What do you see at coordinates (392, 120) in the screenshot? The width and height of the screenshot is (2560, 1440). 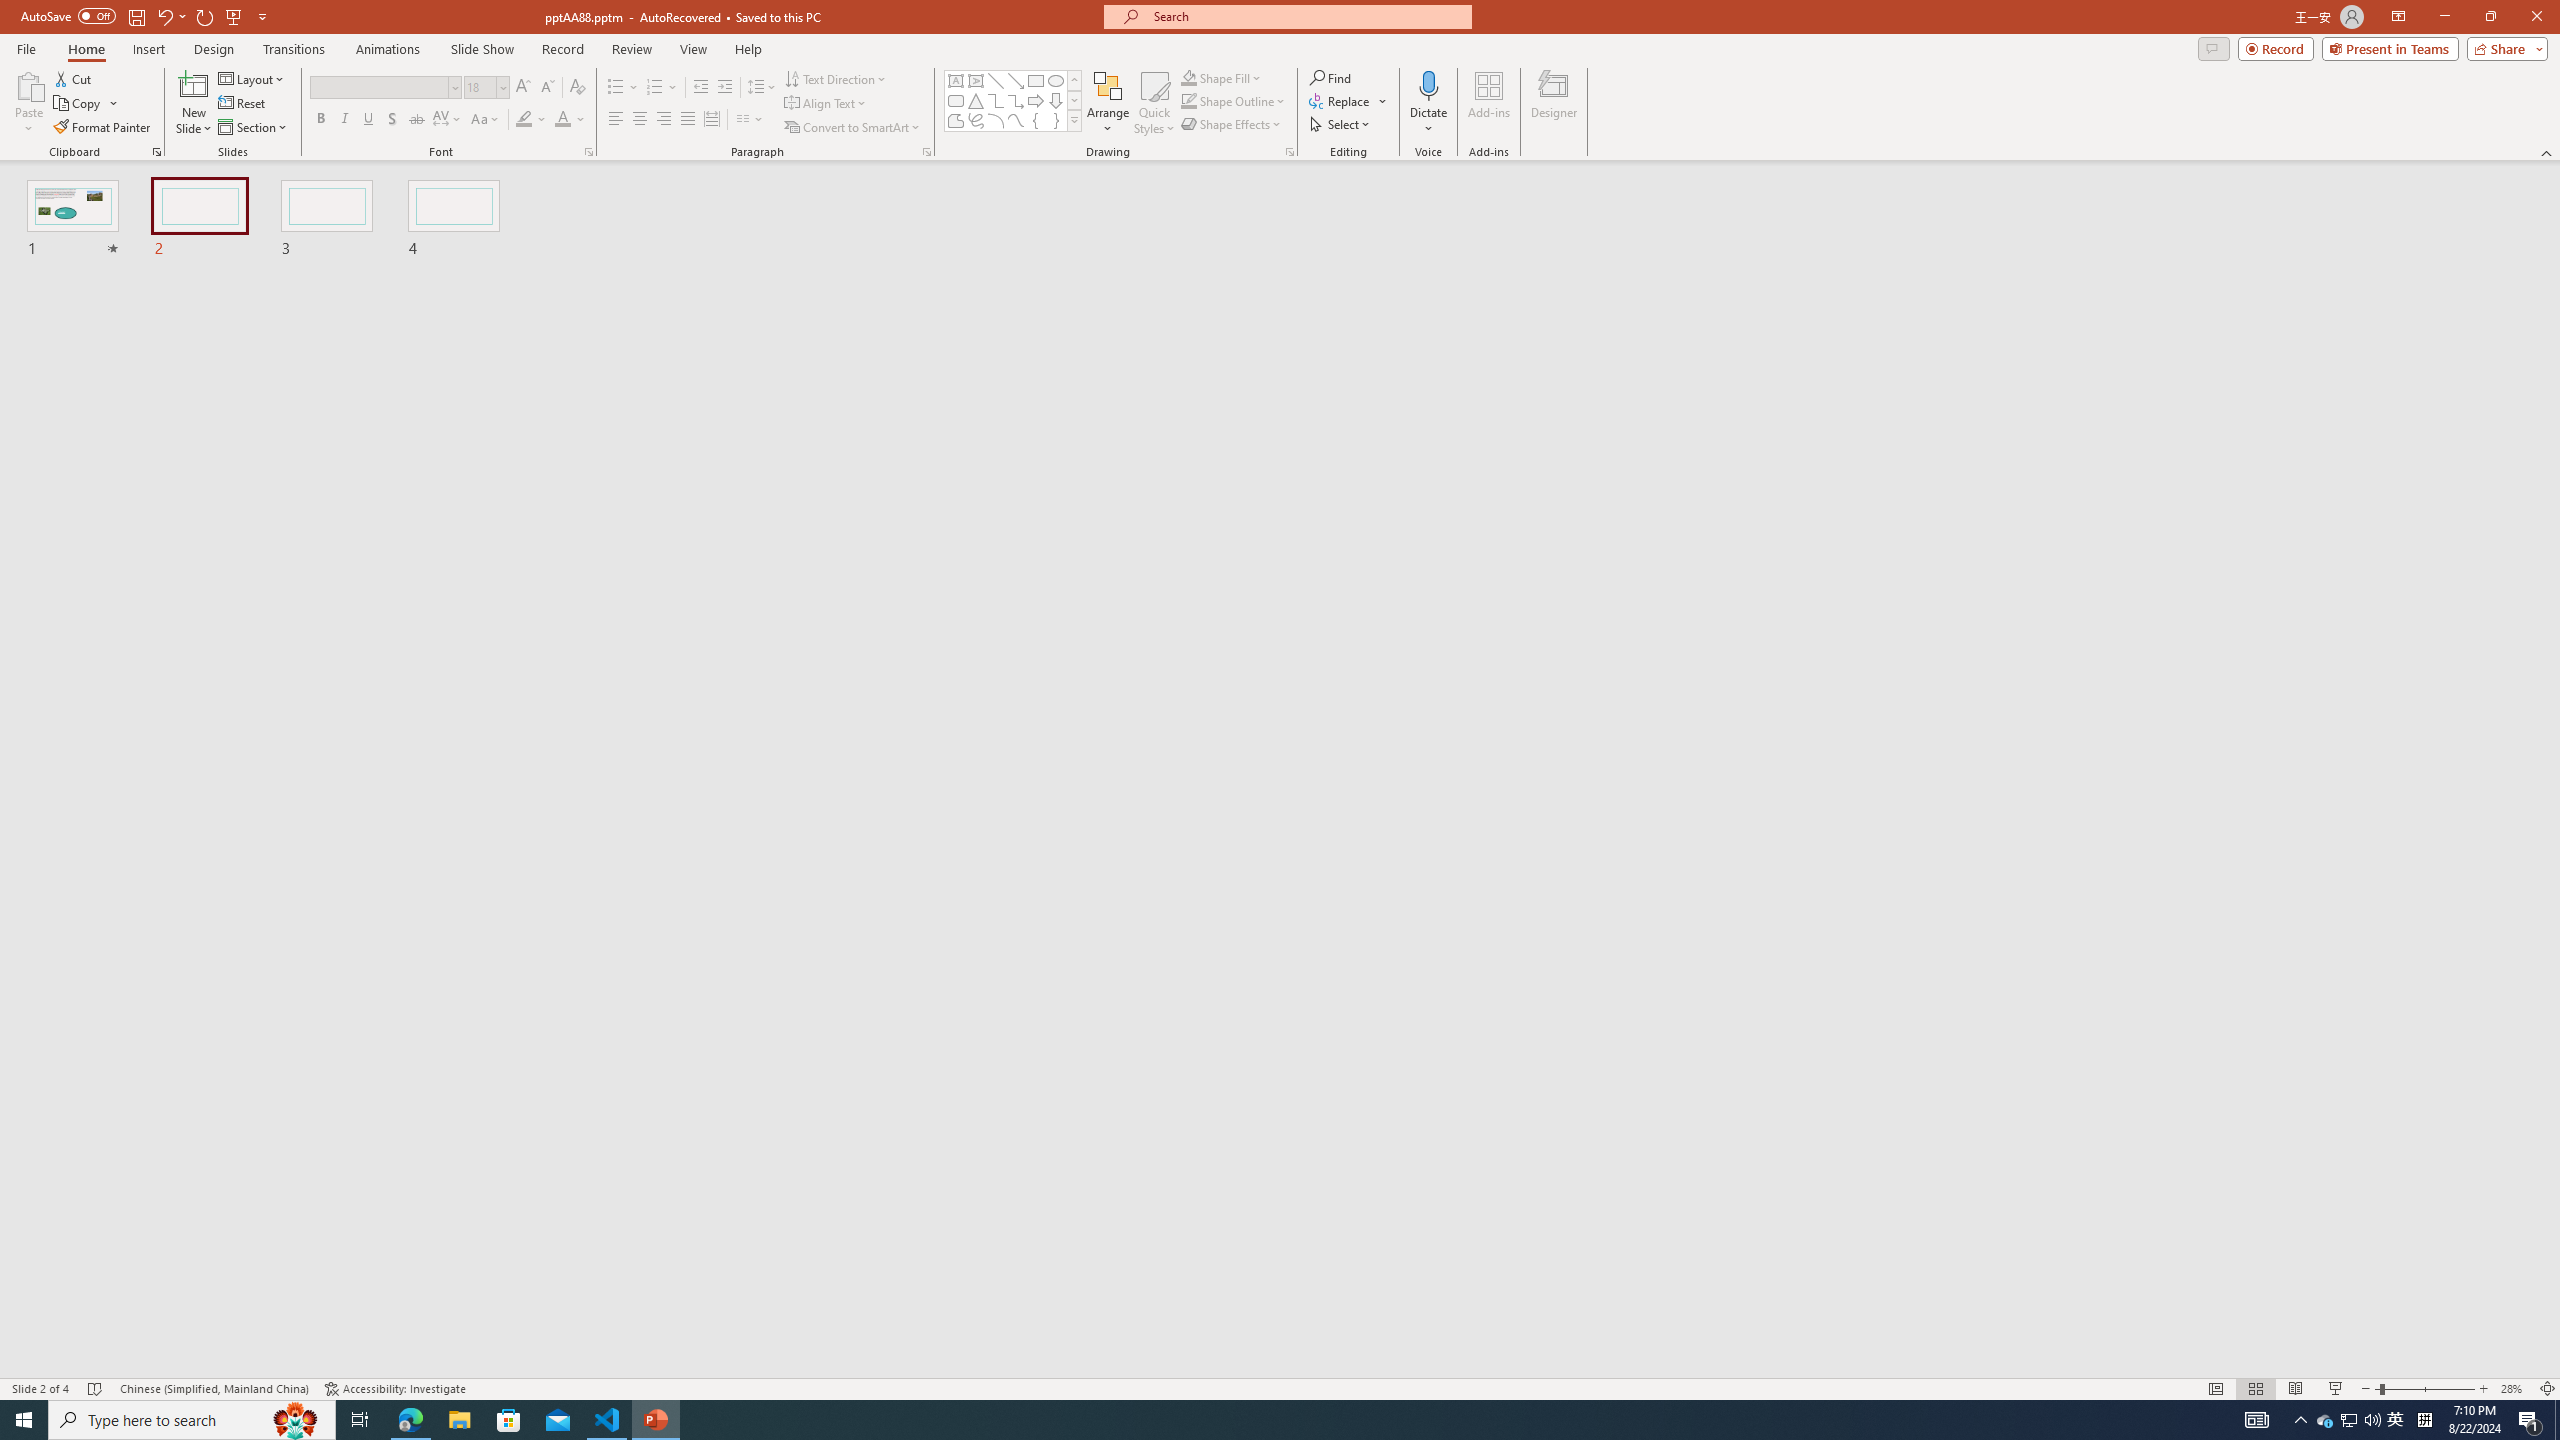 I see `Shadow` at bounding box center [392, 120].